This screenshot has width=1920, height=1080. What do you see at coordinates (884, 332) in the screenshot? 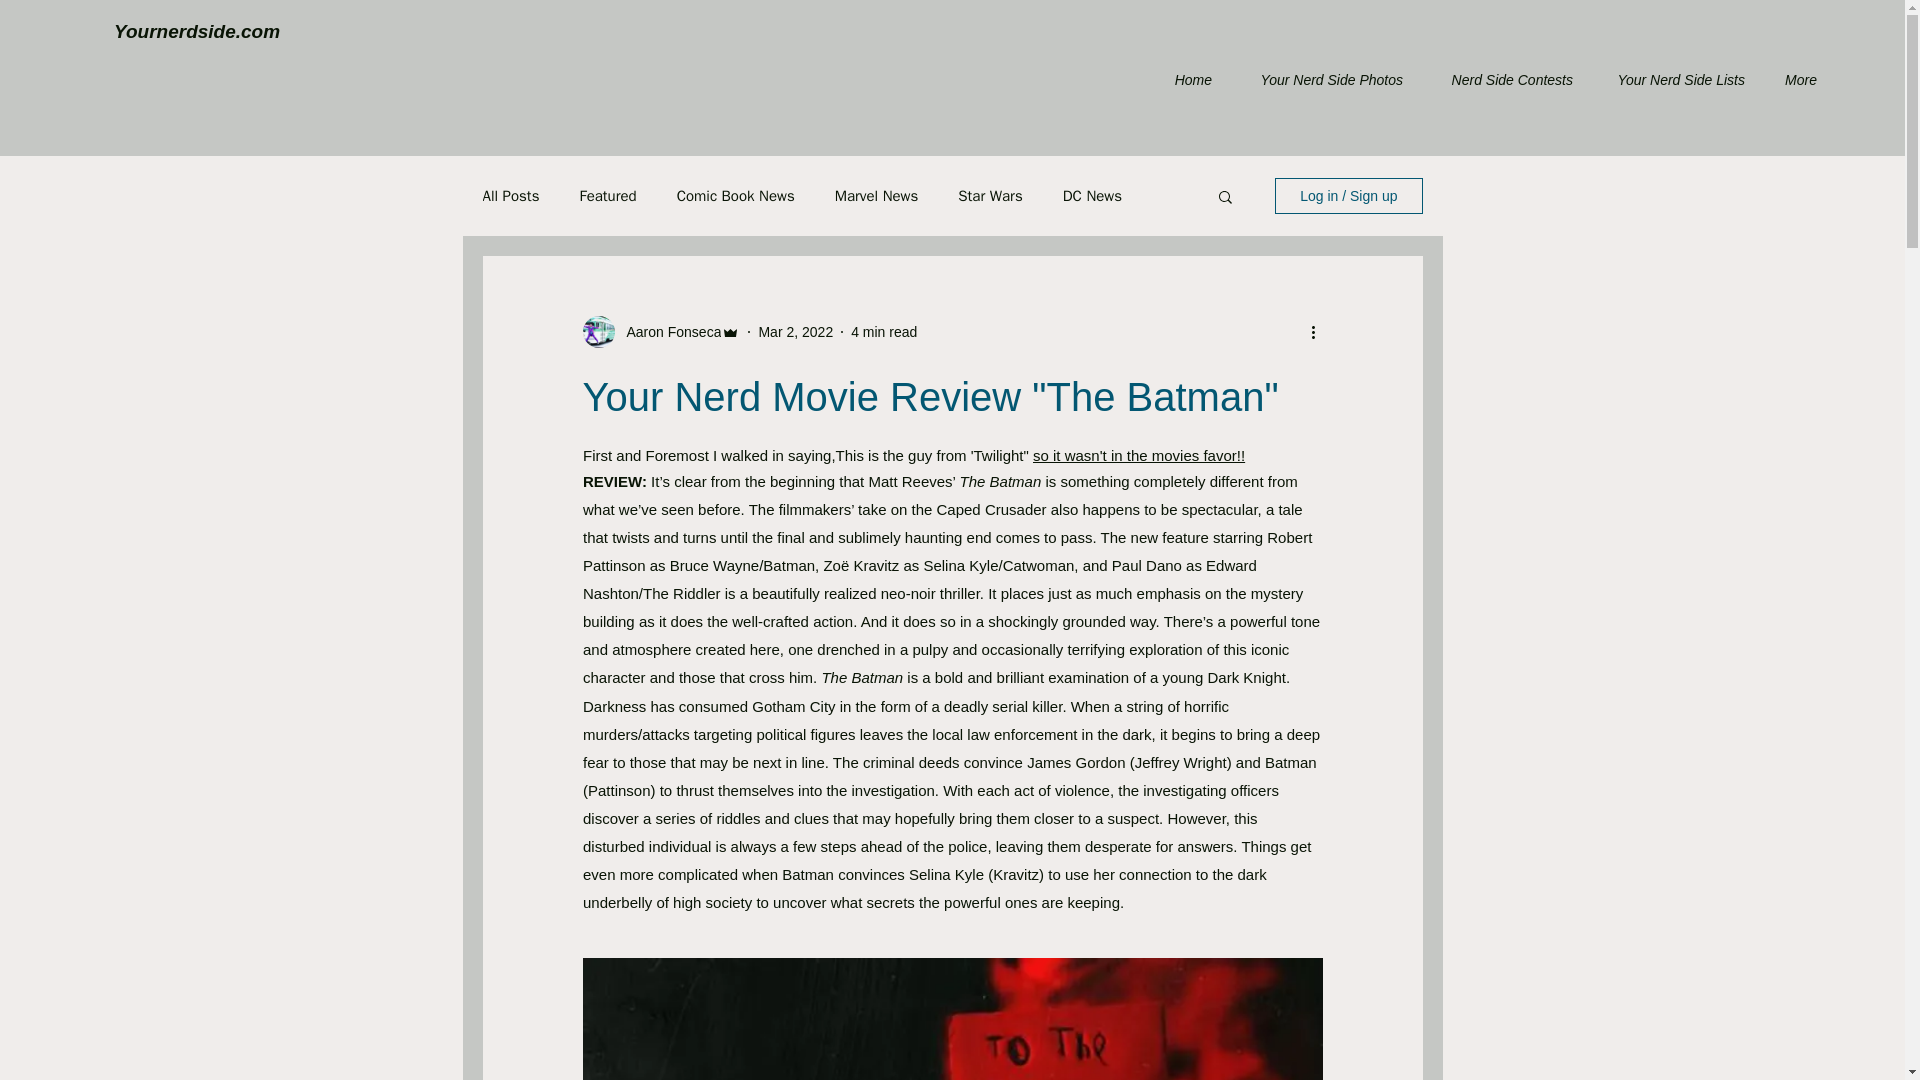
I see `4 min read` at bounding box center [884, 332].